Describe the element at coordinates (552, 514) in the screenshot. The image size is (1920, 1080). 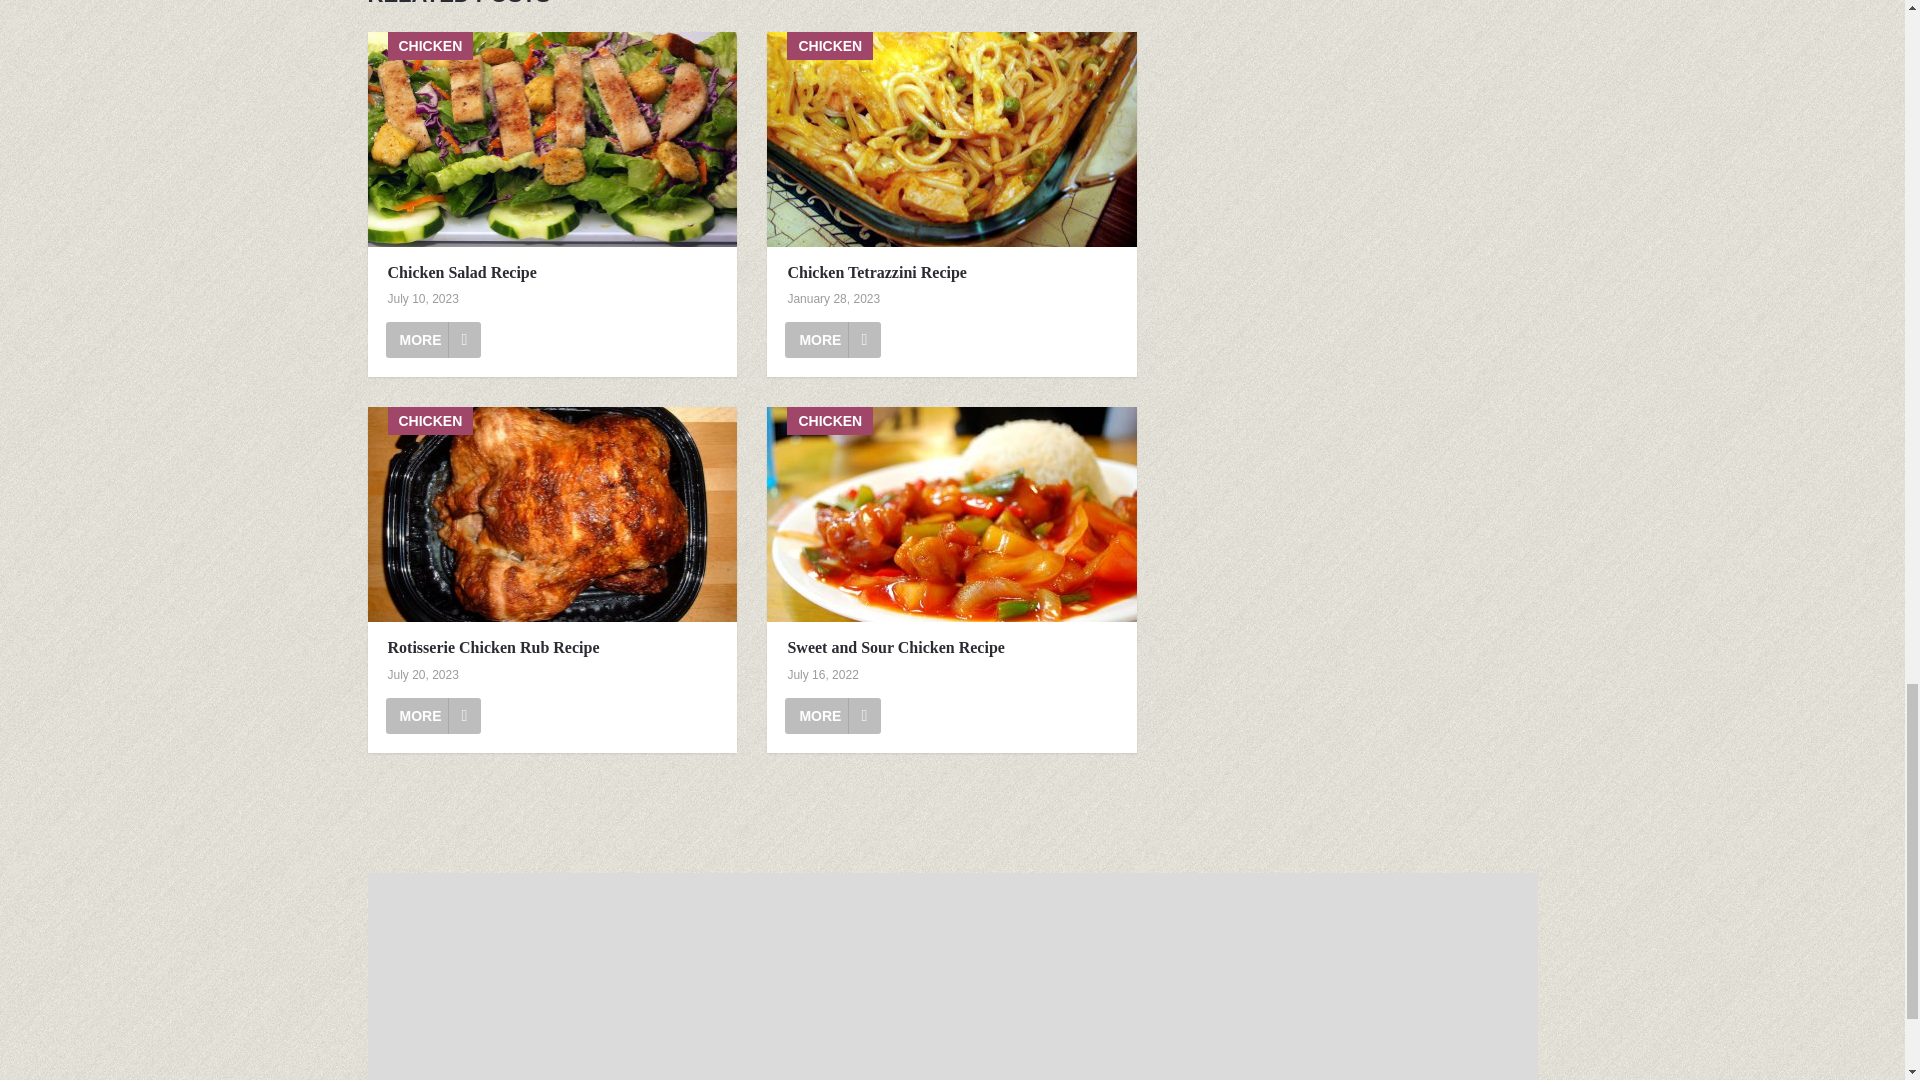
I see `Rotisserie Chicken Rub Recipe` at that location.